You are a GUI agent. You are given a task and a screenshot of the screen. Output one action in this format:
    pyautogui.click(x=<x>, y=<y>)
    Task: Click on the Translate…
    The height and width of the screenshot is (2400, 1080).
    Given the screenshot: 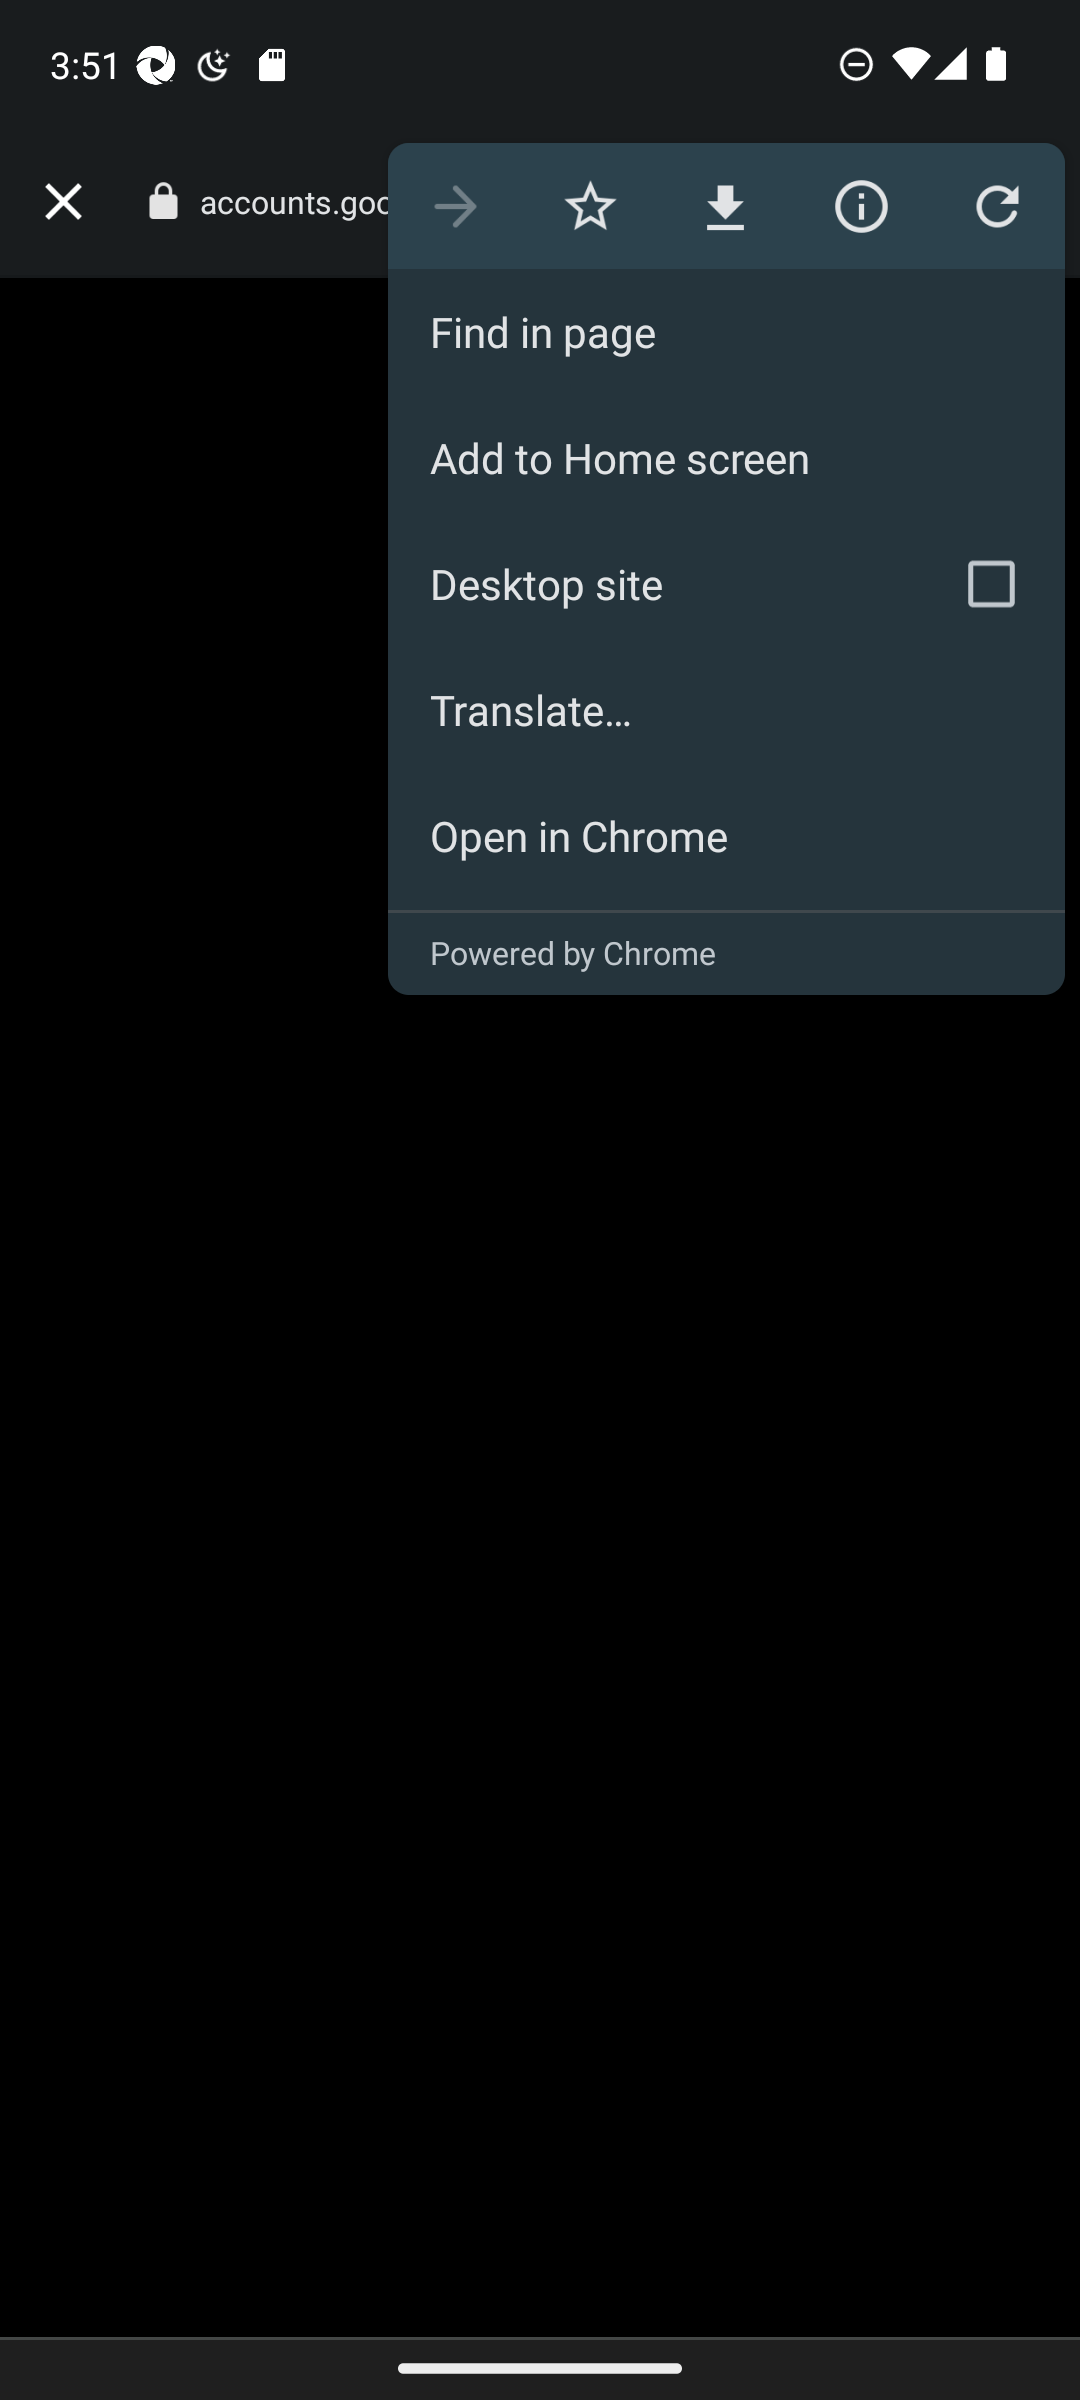 What is the action you would take?
    pyautogui.click(x=726, y=710)
    